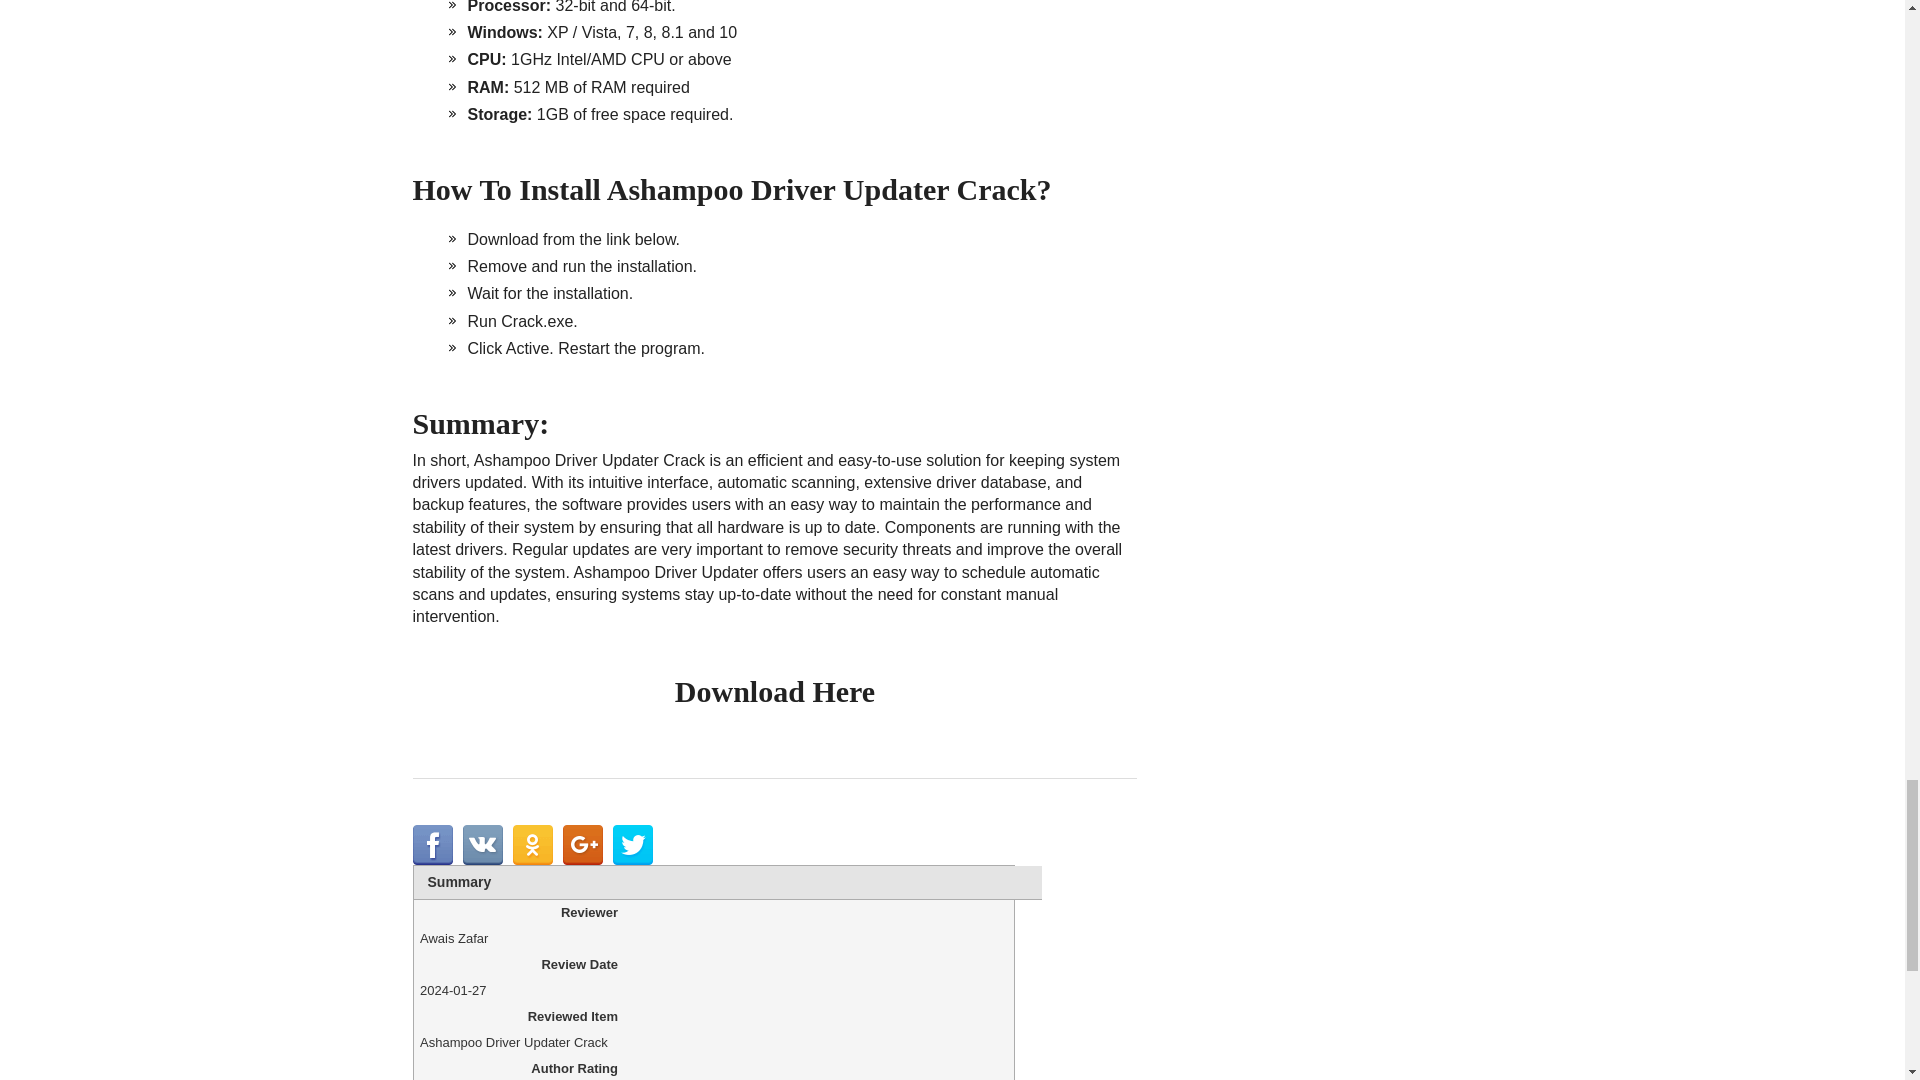 Image resolution: width=1920 pixels, height=1080 pixels. Describe the element at coordinates (775, 692) in the screenshot. I see `Download Here` at that location.